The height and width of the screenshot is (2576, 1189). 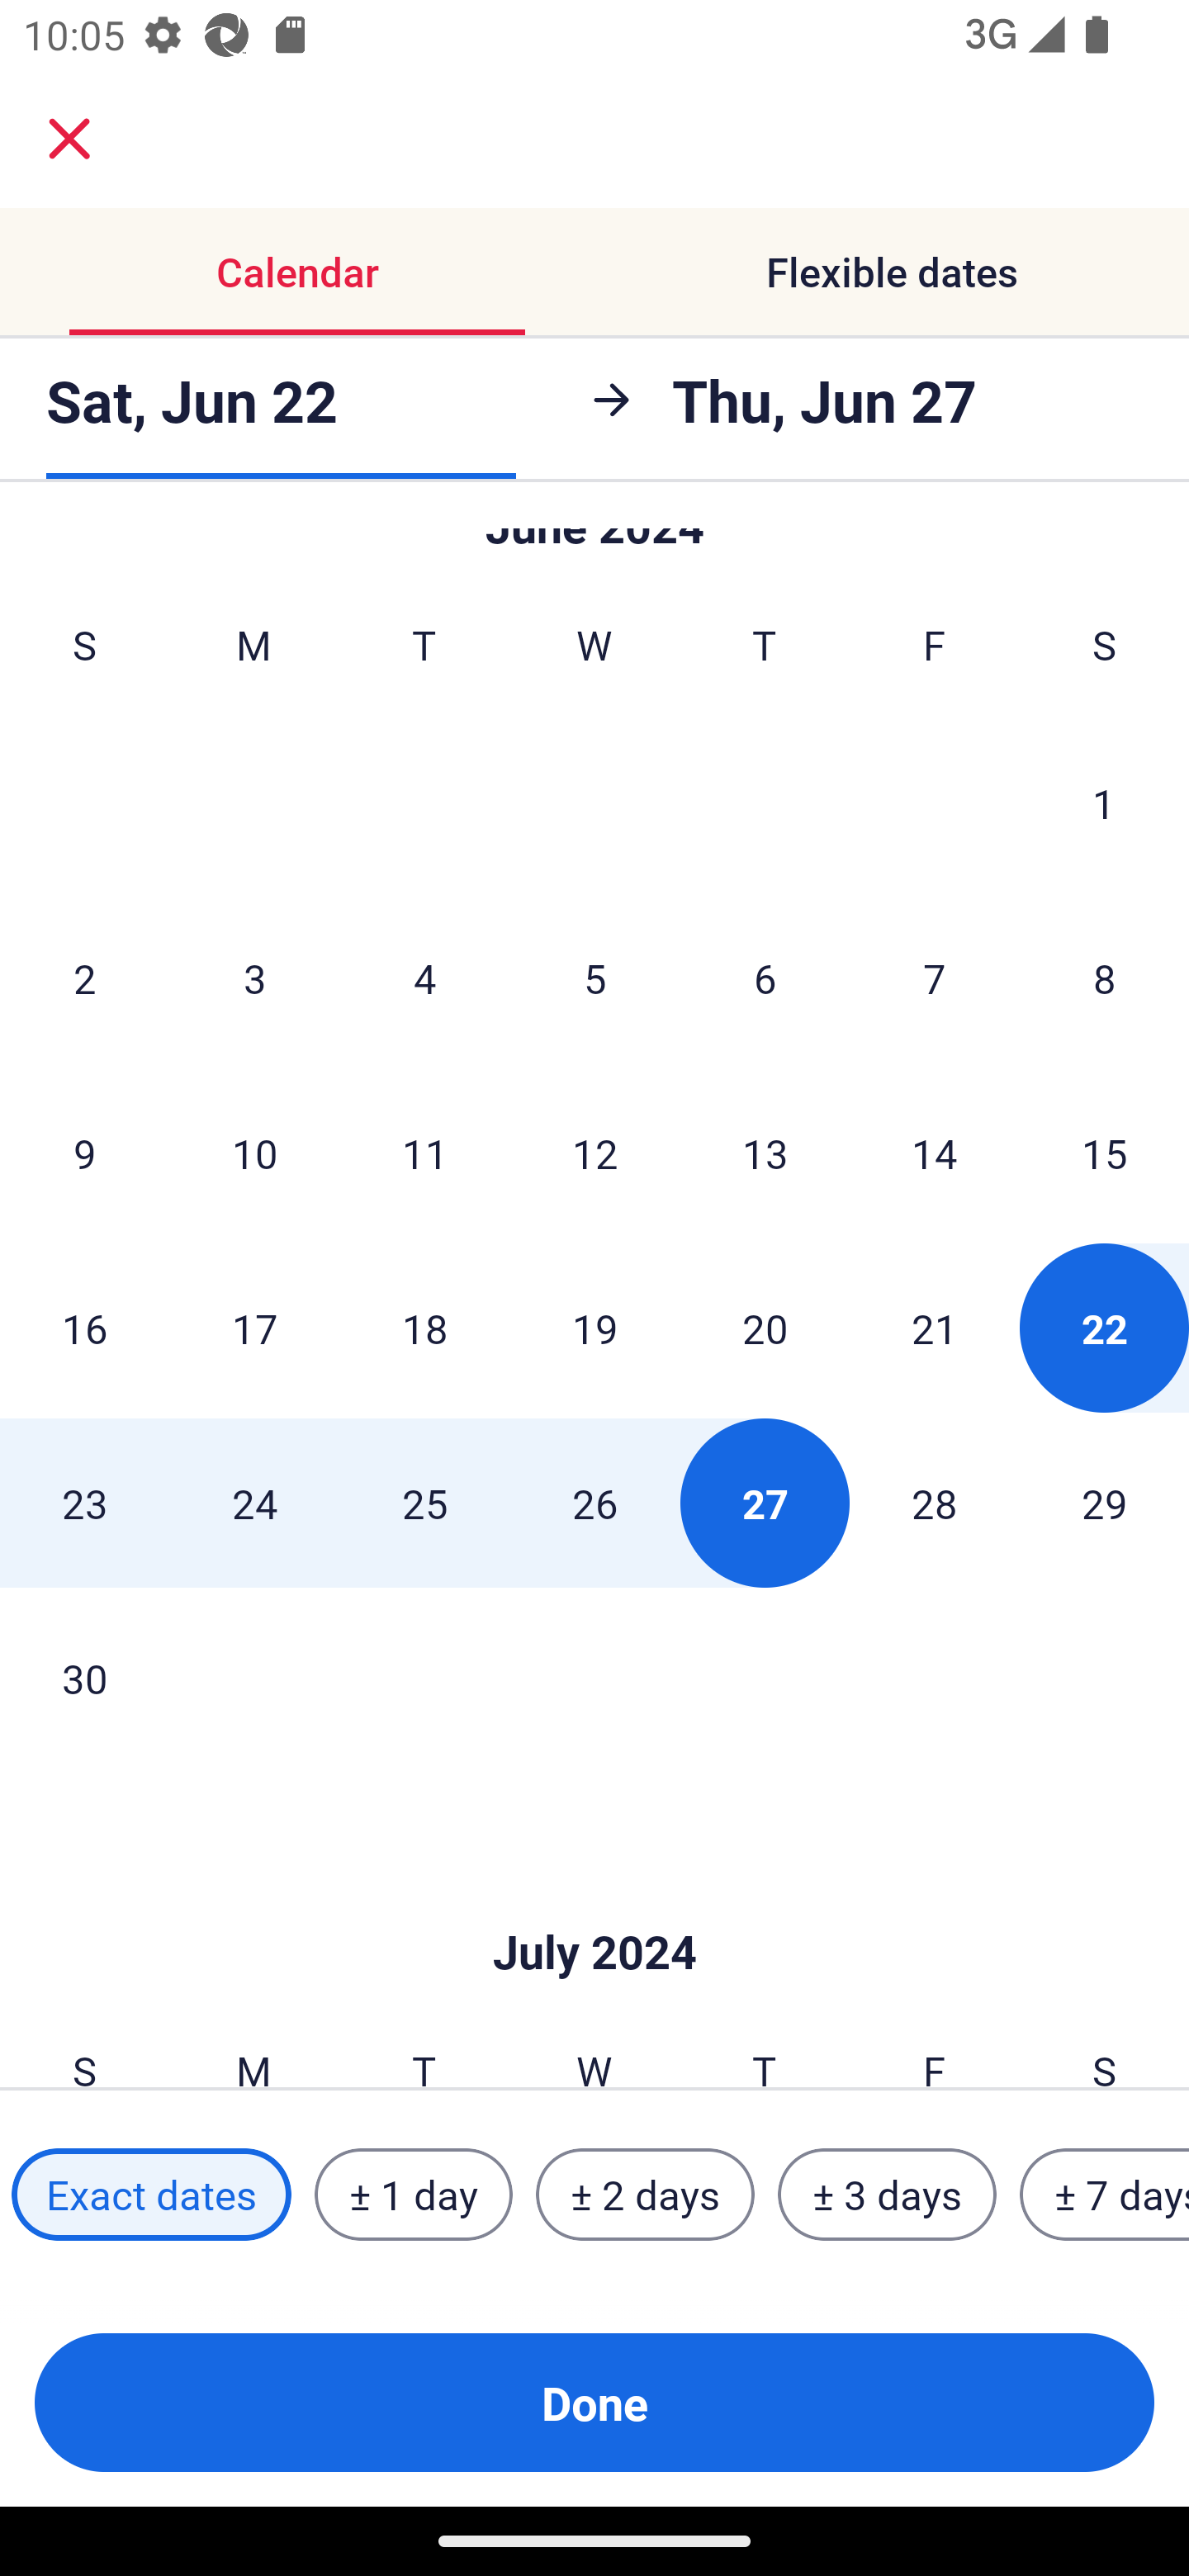 What do you see at coordinates (424, 978) in the screenshot?
I see `4 Tuesday, June 4, 2024` at bounding box center [424, 978].